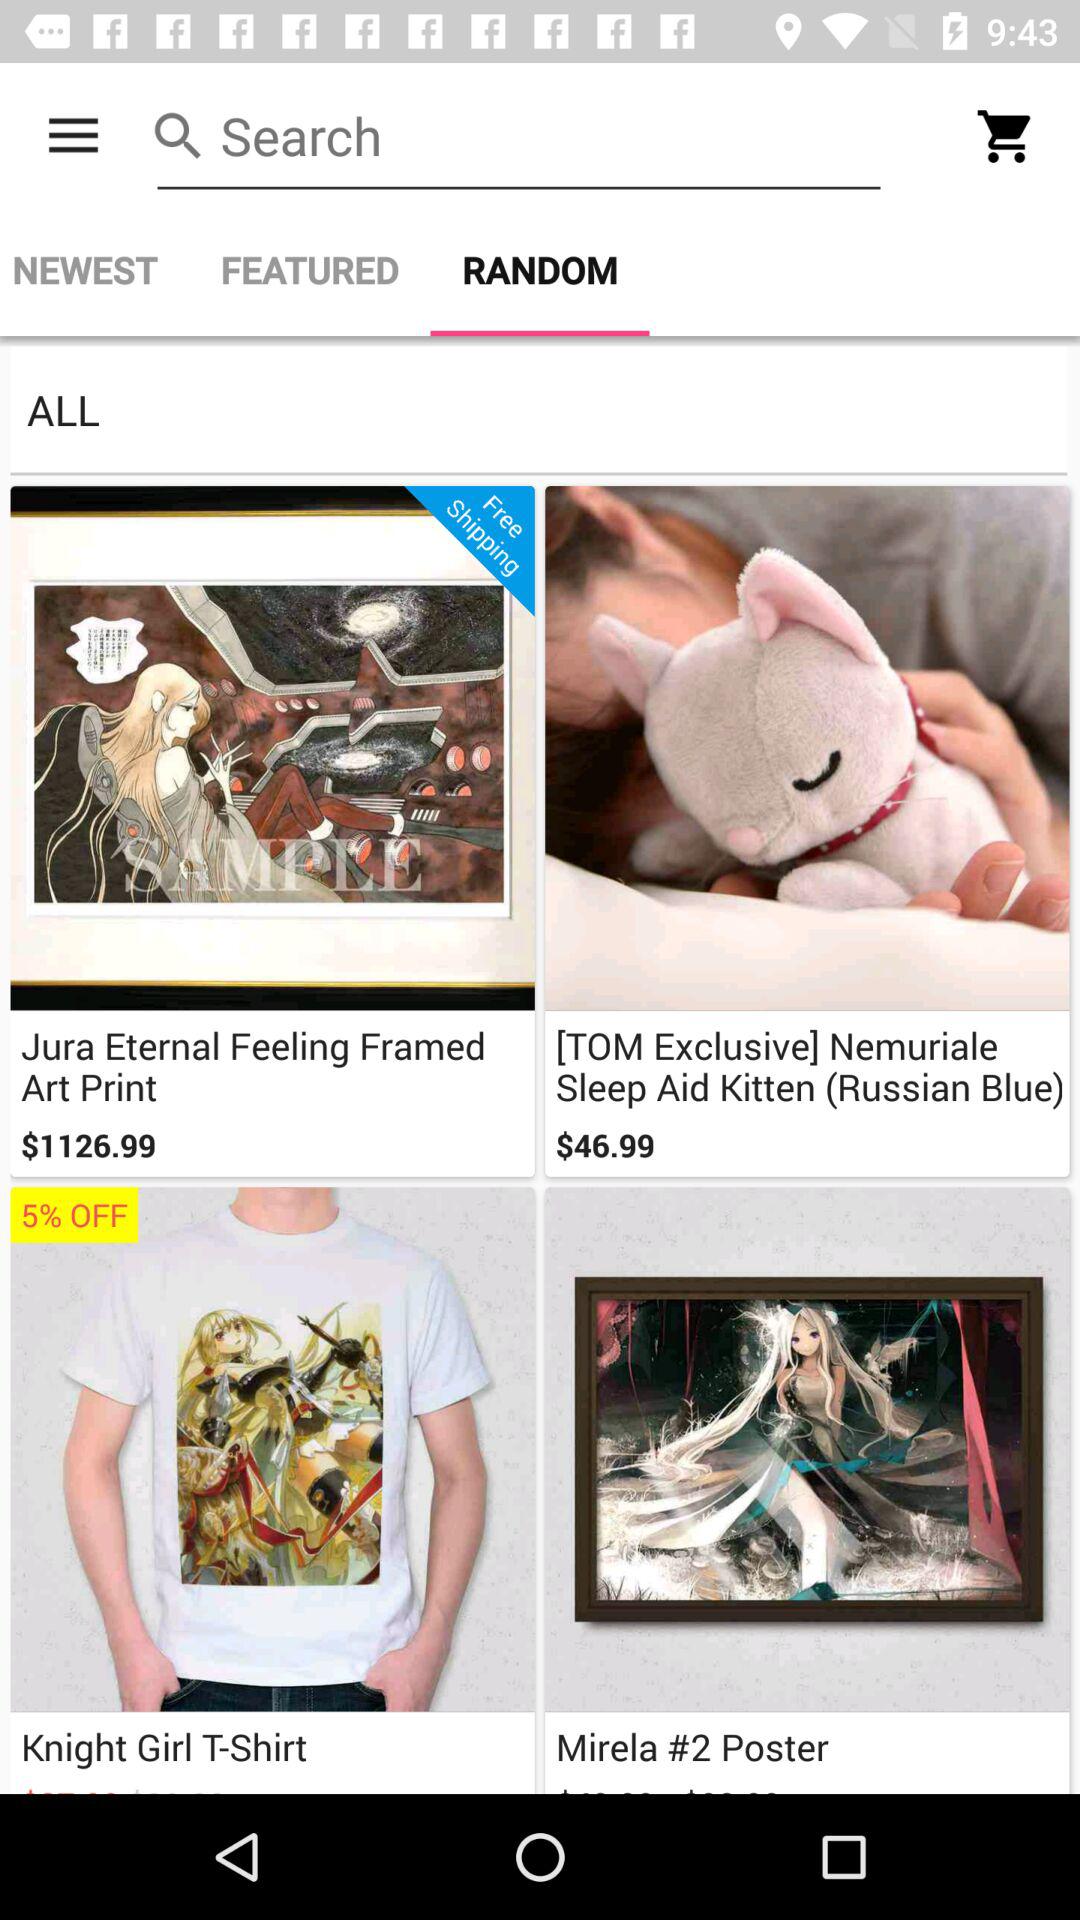 The height and width of the screenshot is (1920, 1080). I want to click on turn on the random, so click(540, 270).